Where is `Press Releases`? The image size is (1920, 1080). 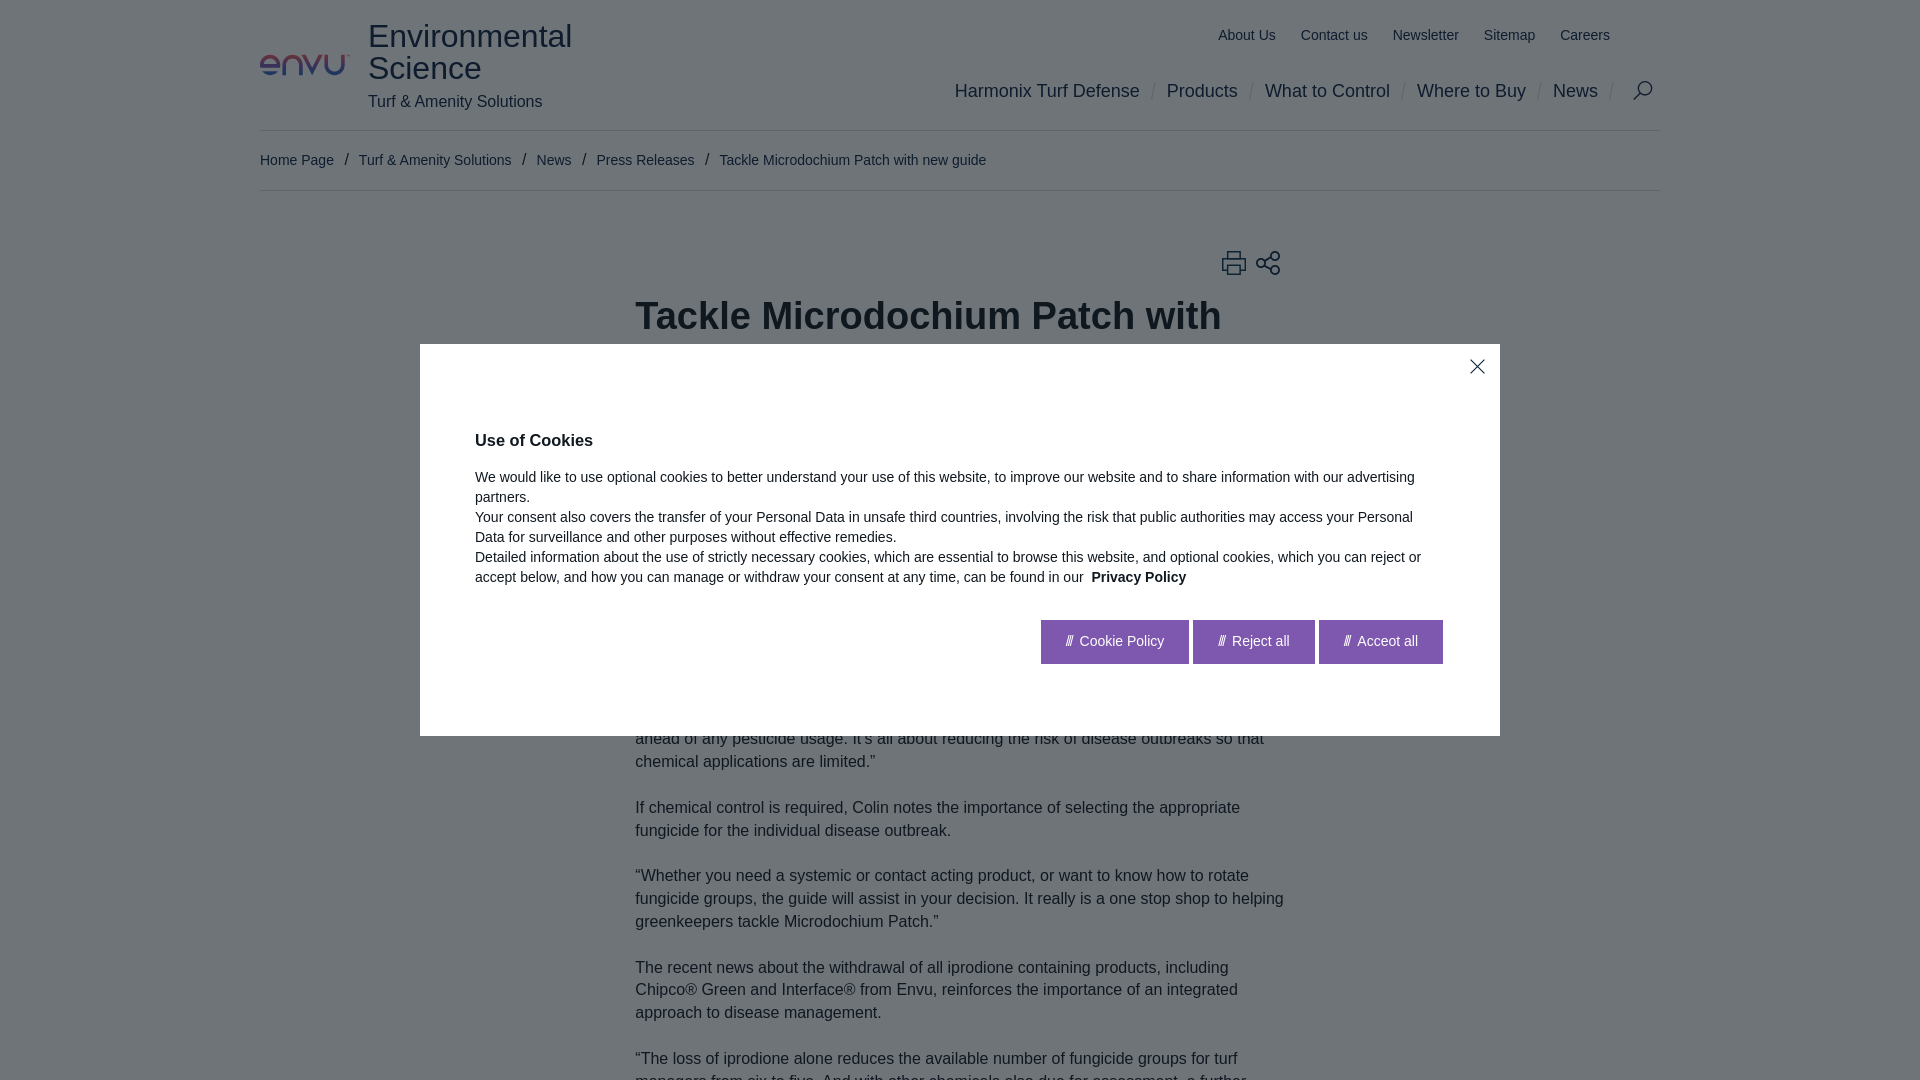
Press Releases is located at coordinates (644, 160).